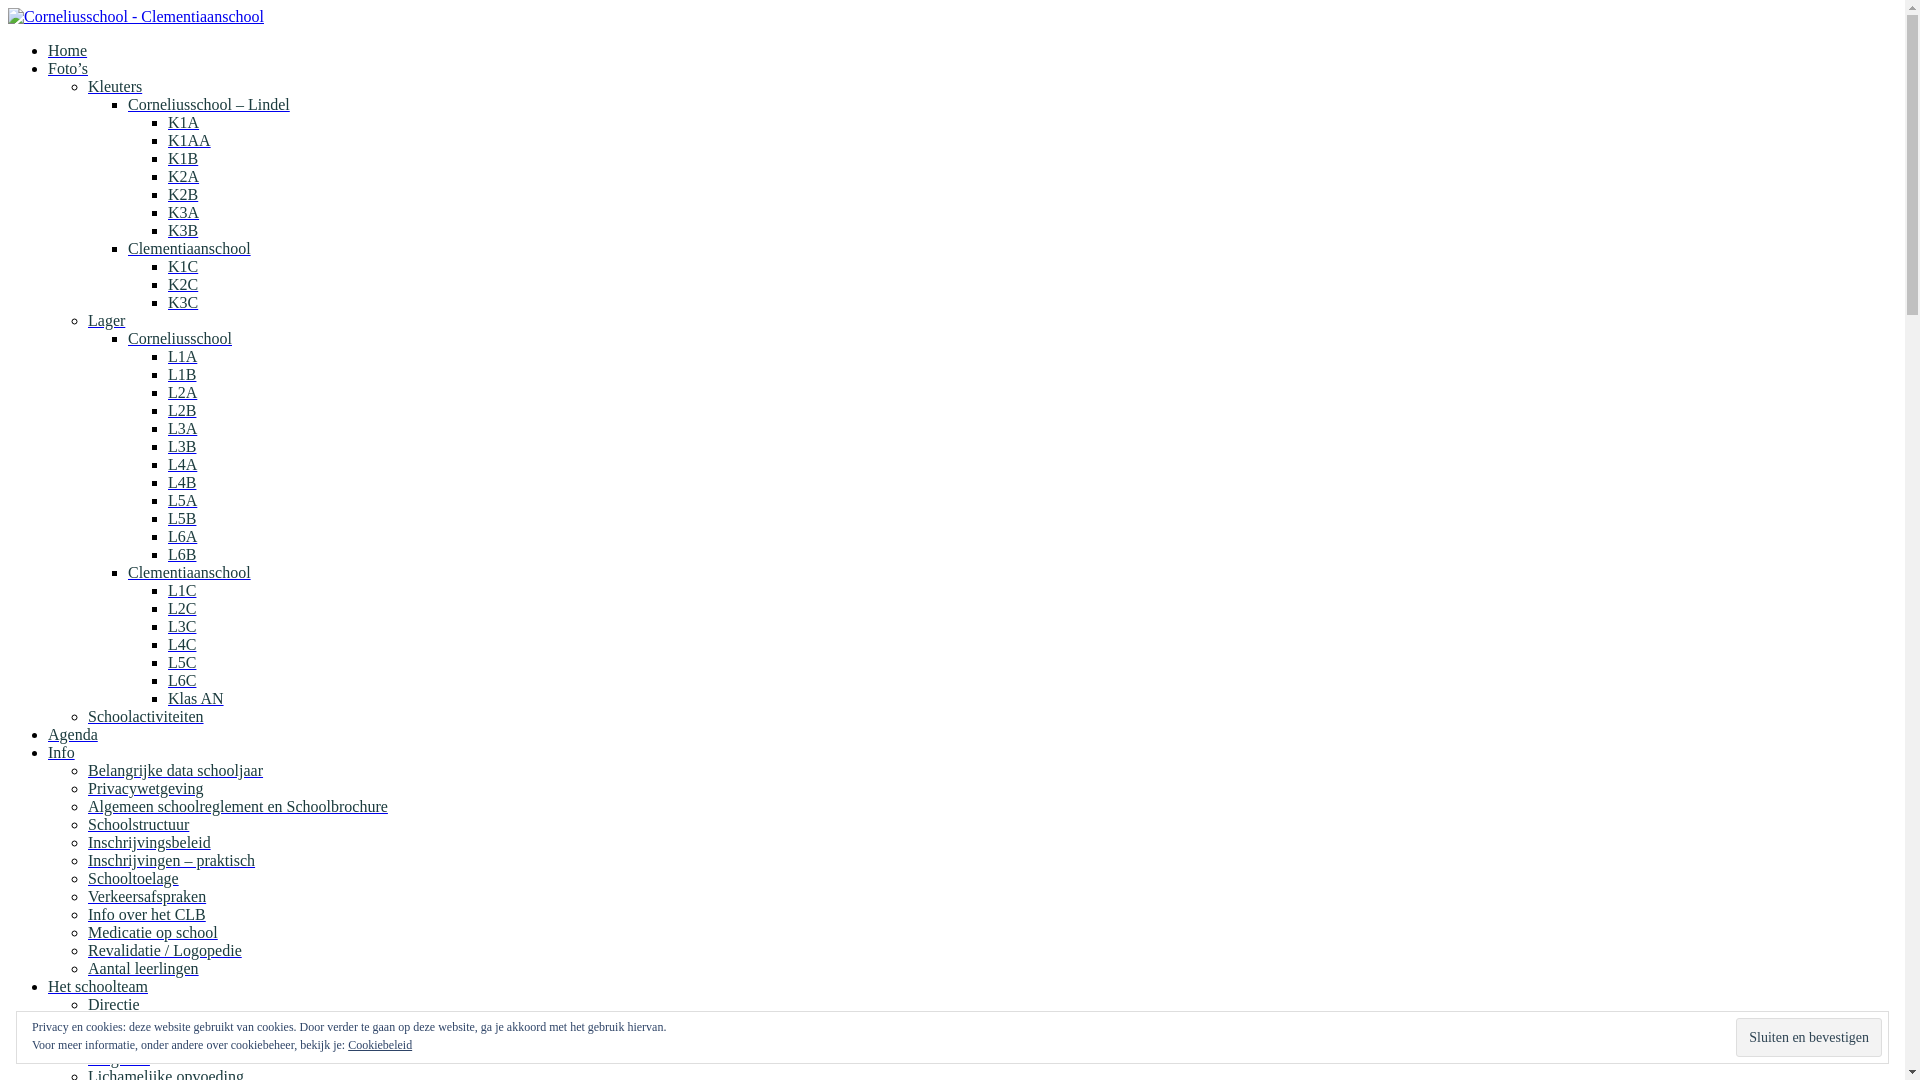 This screenshot has width=1920, height=1080. I want to click on K2B, so click(183, 194).